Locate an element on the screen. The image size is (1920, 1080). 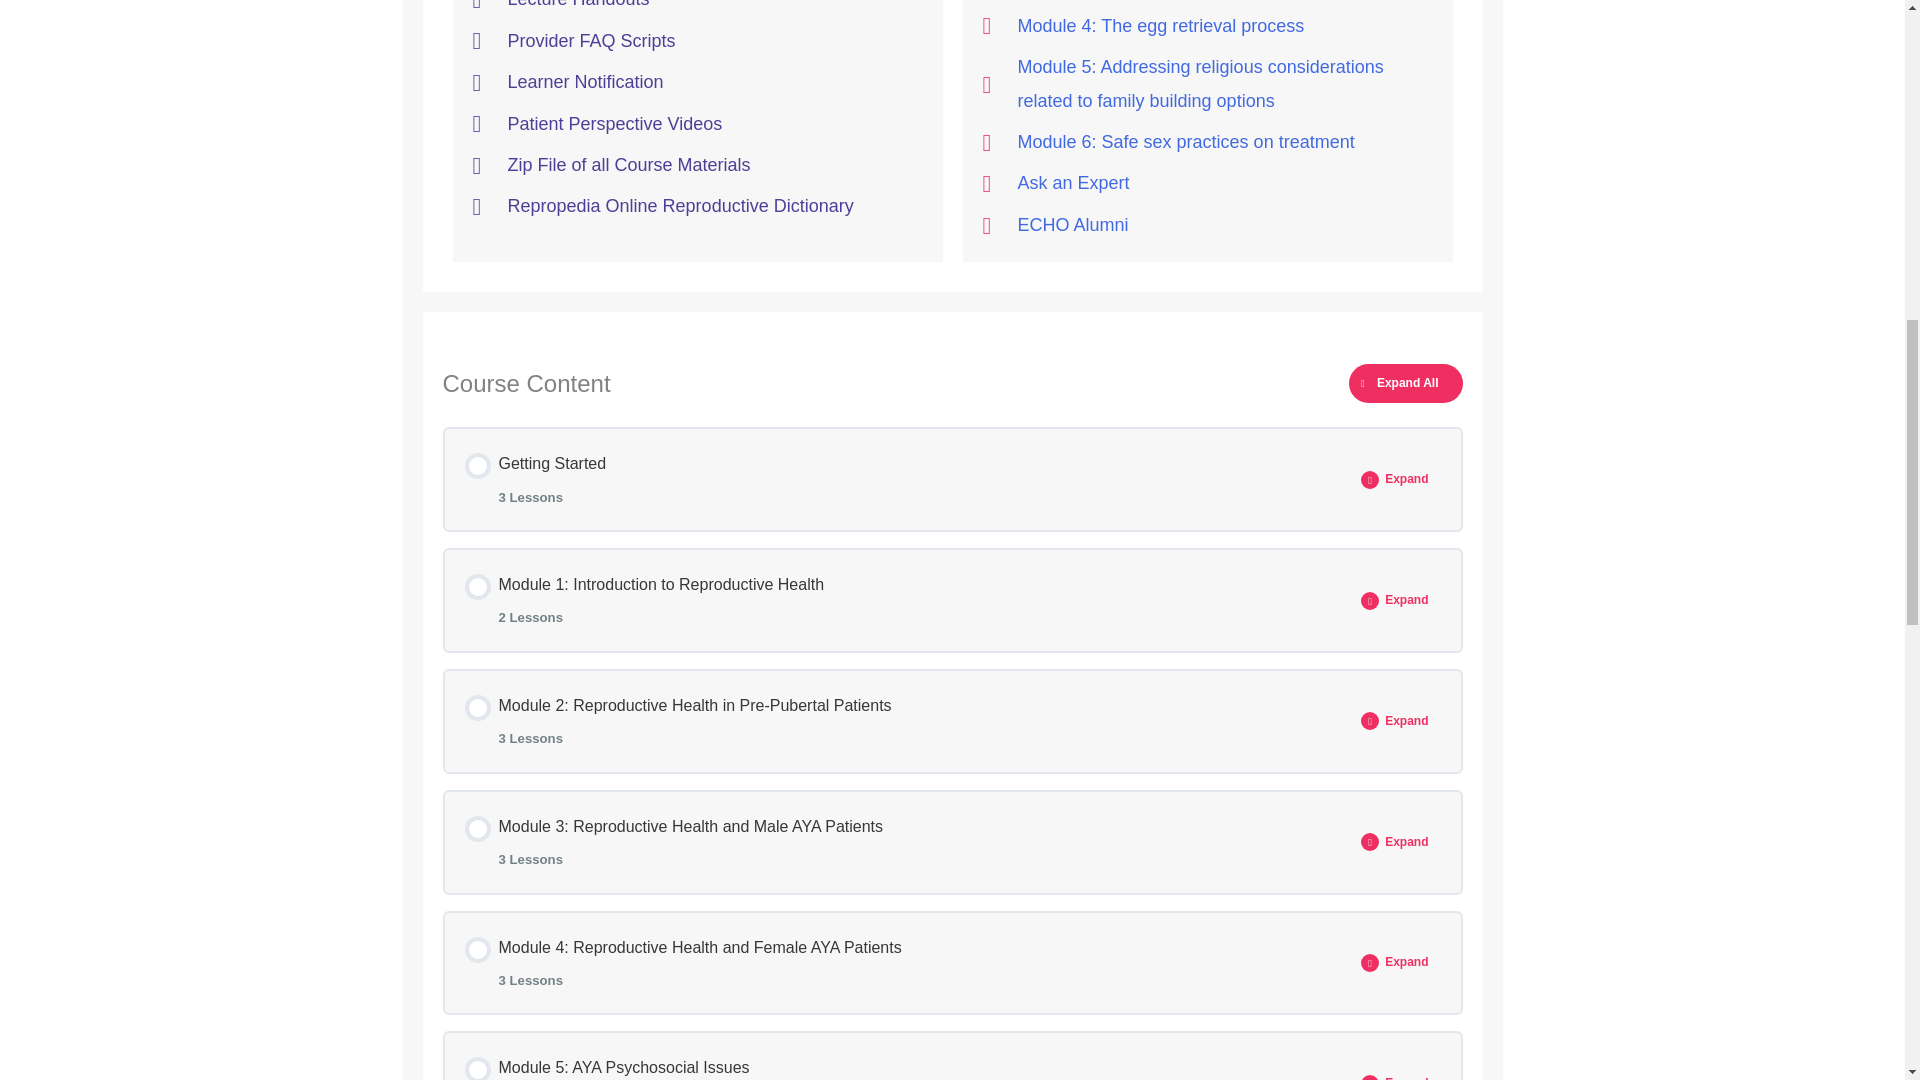
Lecture Handouts is located at coordinates (696, 206).